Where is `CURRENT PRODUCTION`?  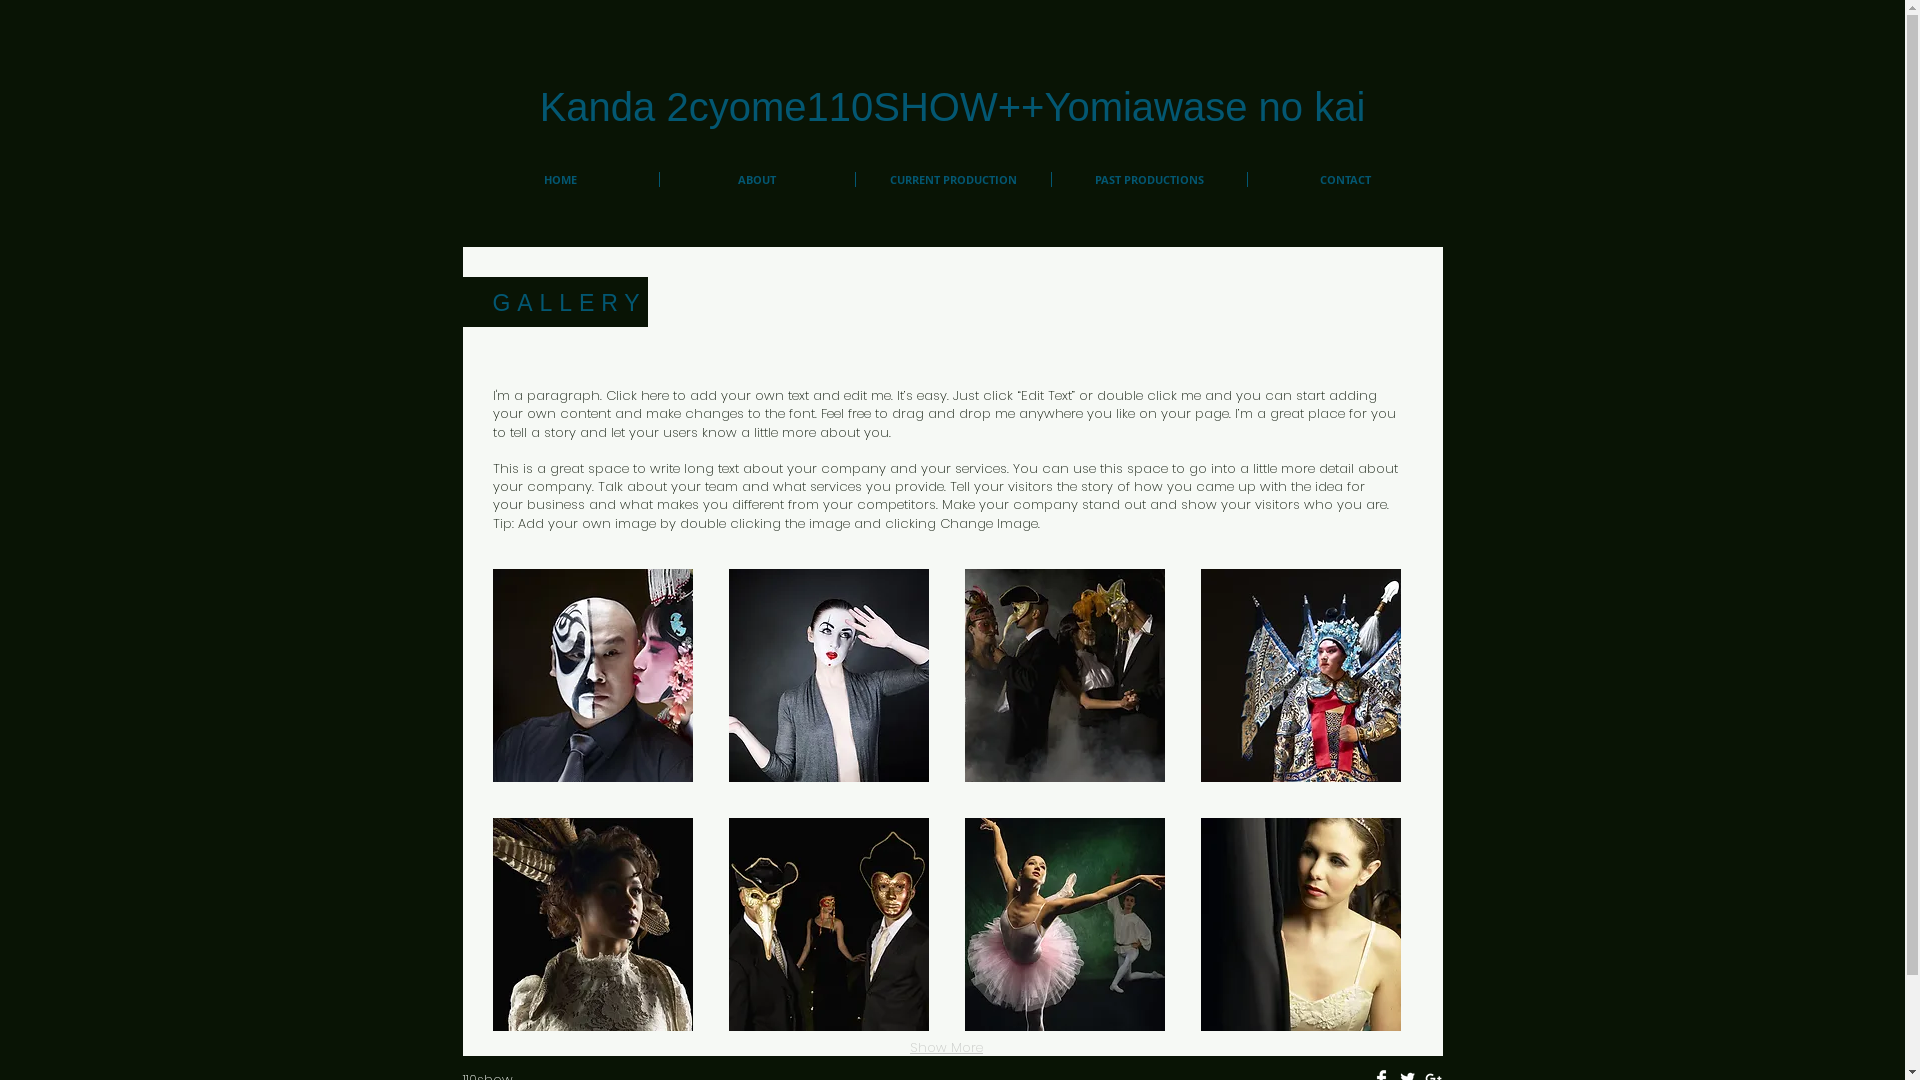 CURRENT PRODUCTION is located at coordinates (954, 179).